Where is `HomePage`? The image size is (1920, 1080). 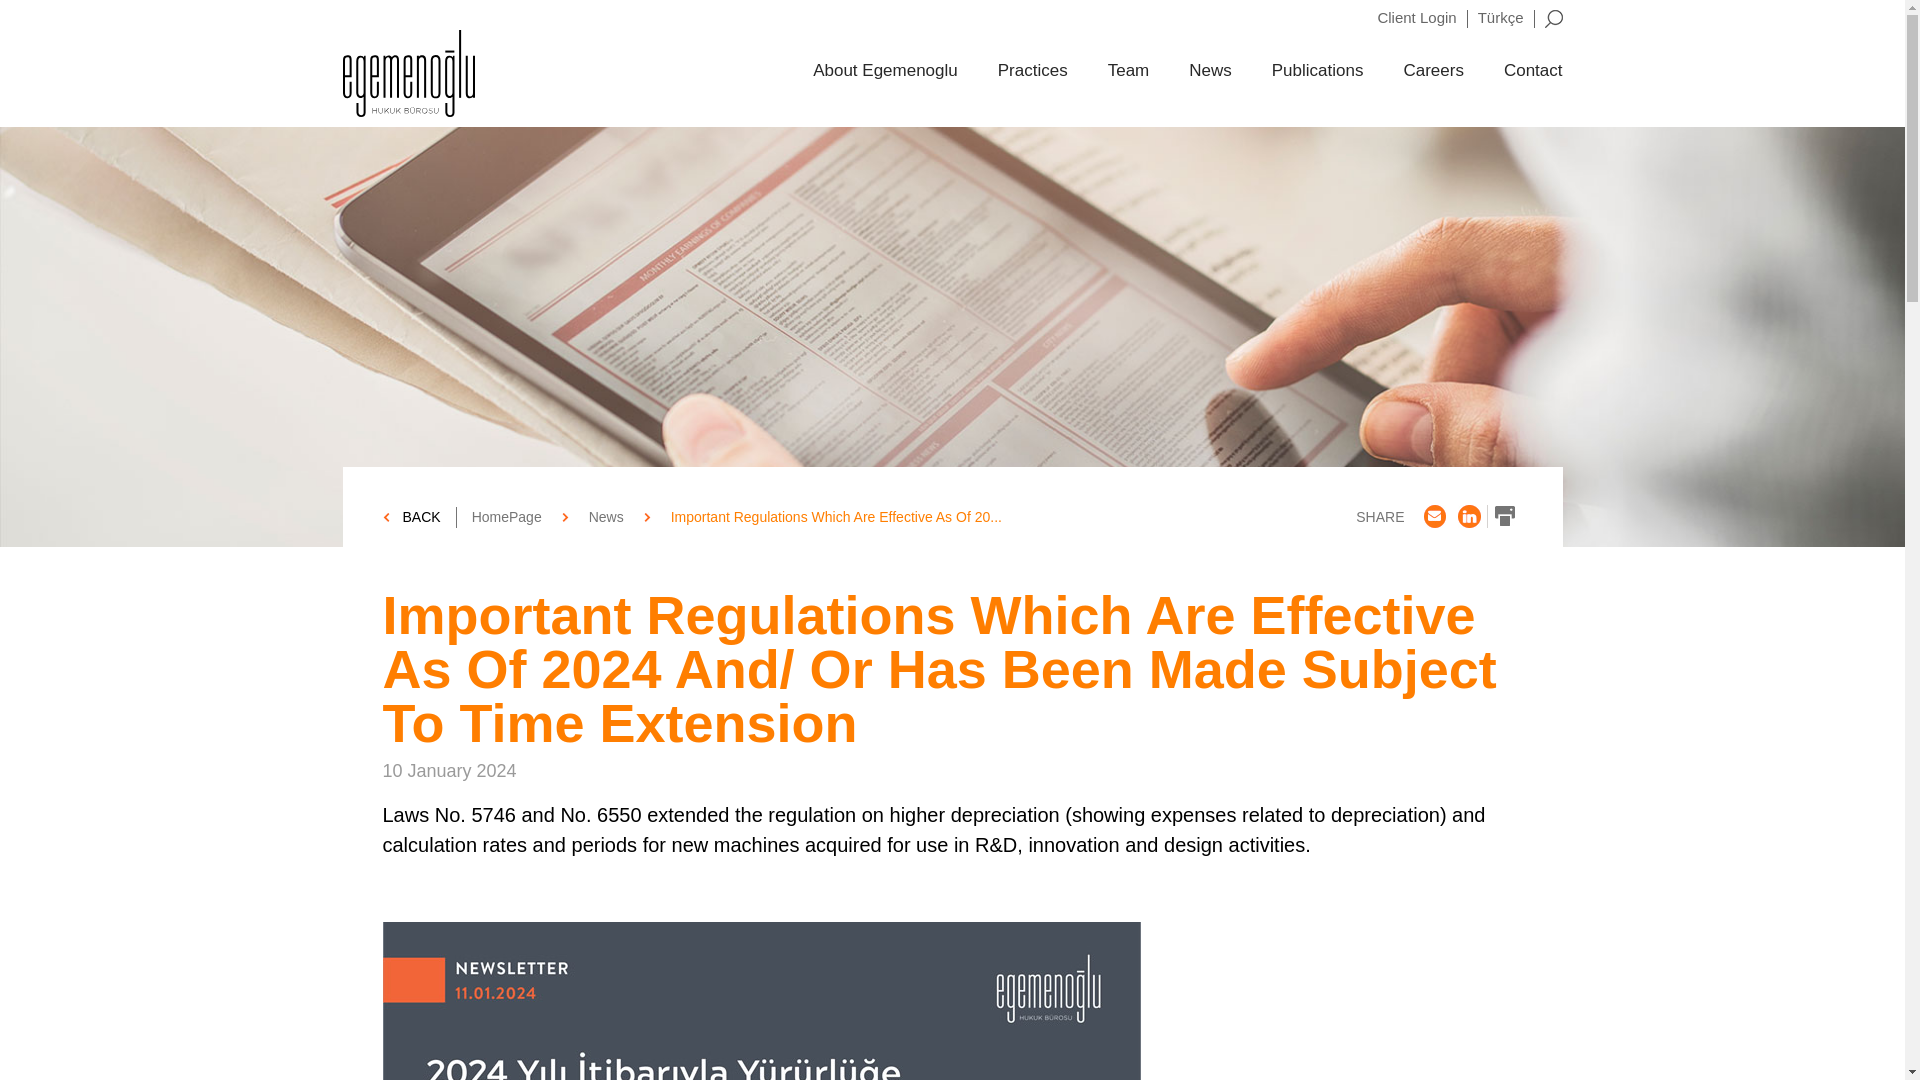 HomePage is located at coordinates (506, 516).